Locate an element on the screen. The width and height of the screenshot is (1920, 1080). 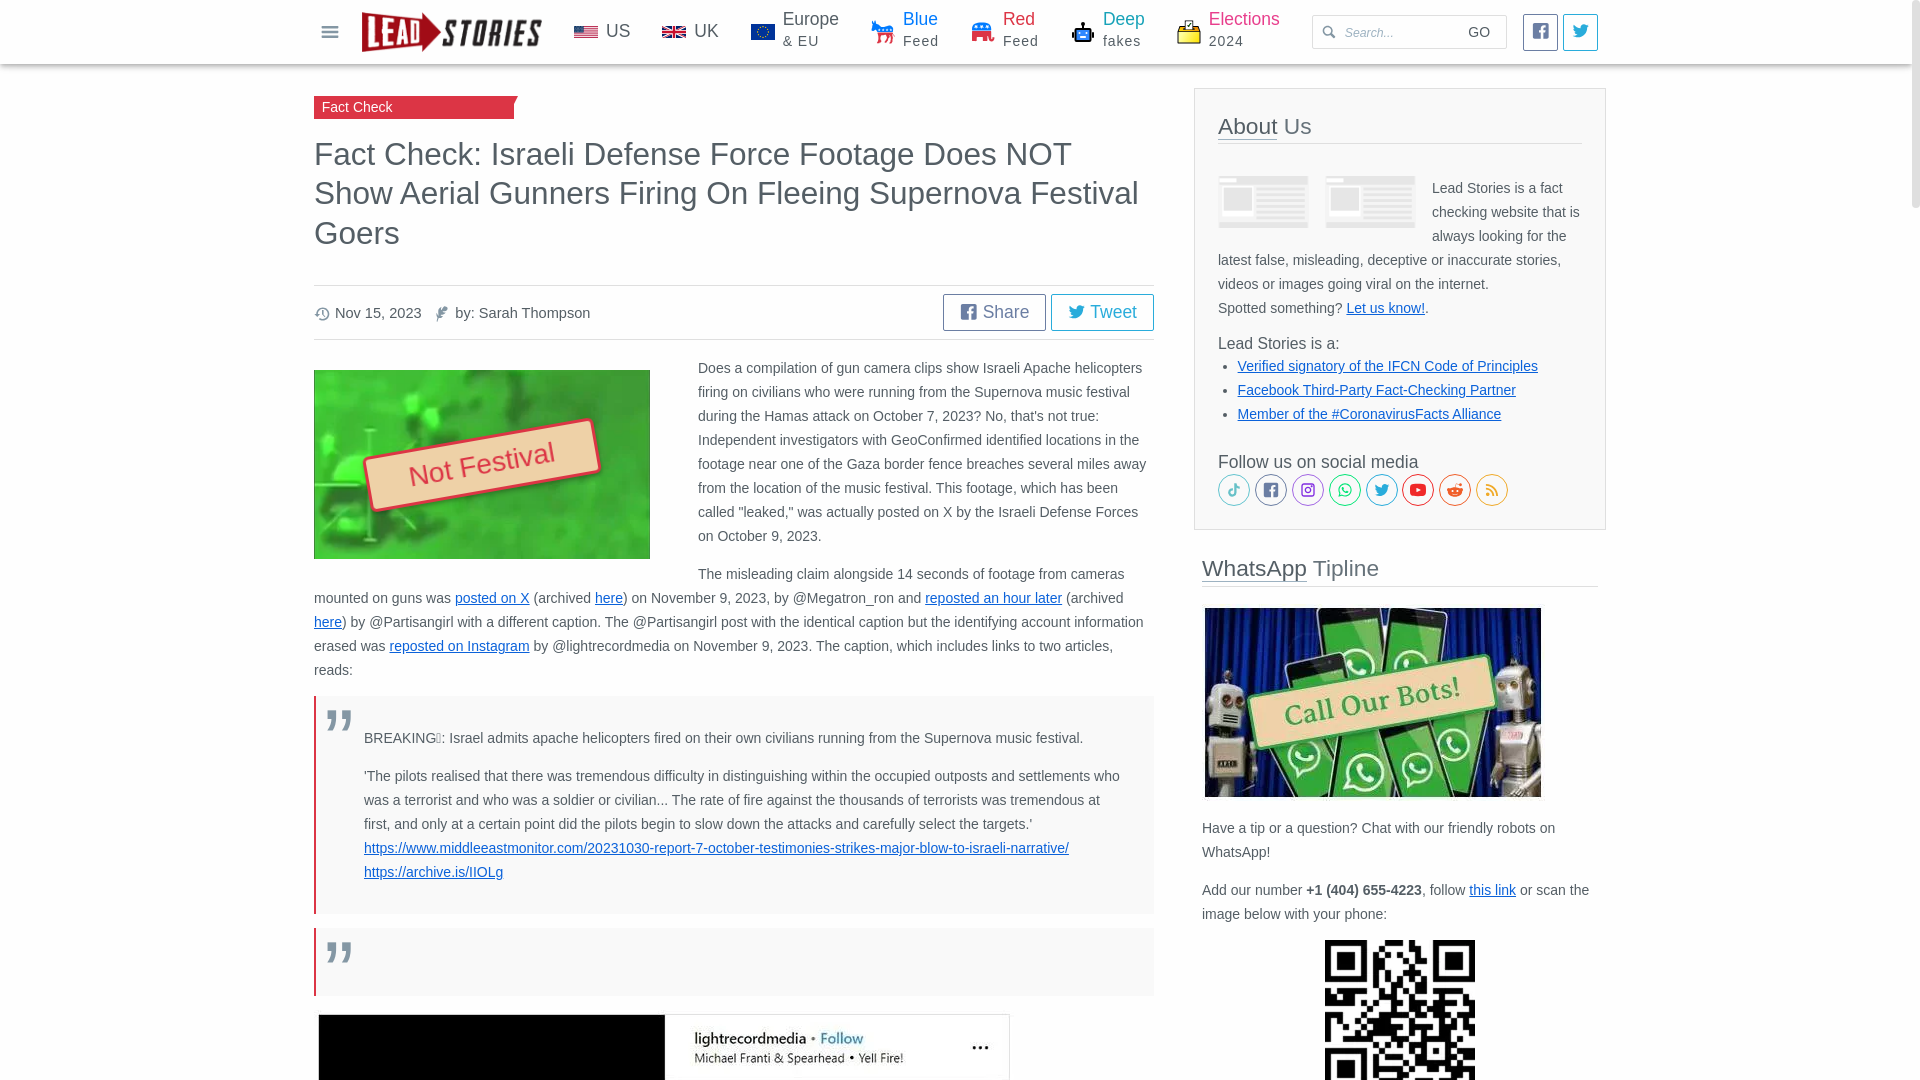
GO is located at coordinates (1478, 32).